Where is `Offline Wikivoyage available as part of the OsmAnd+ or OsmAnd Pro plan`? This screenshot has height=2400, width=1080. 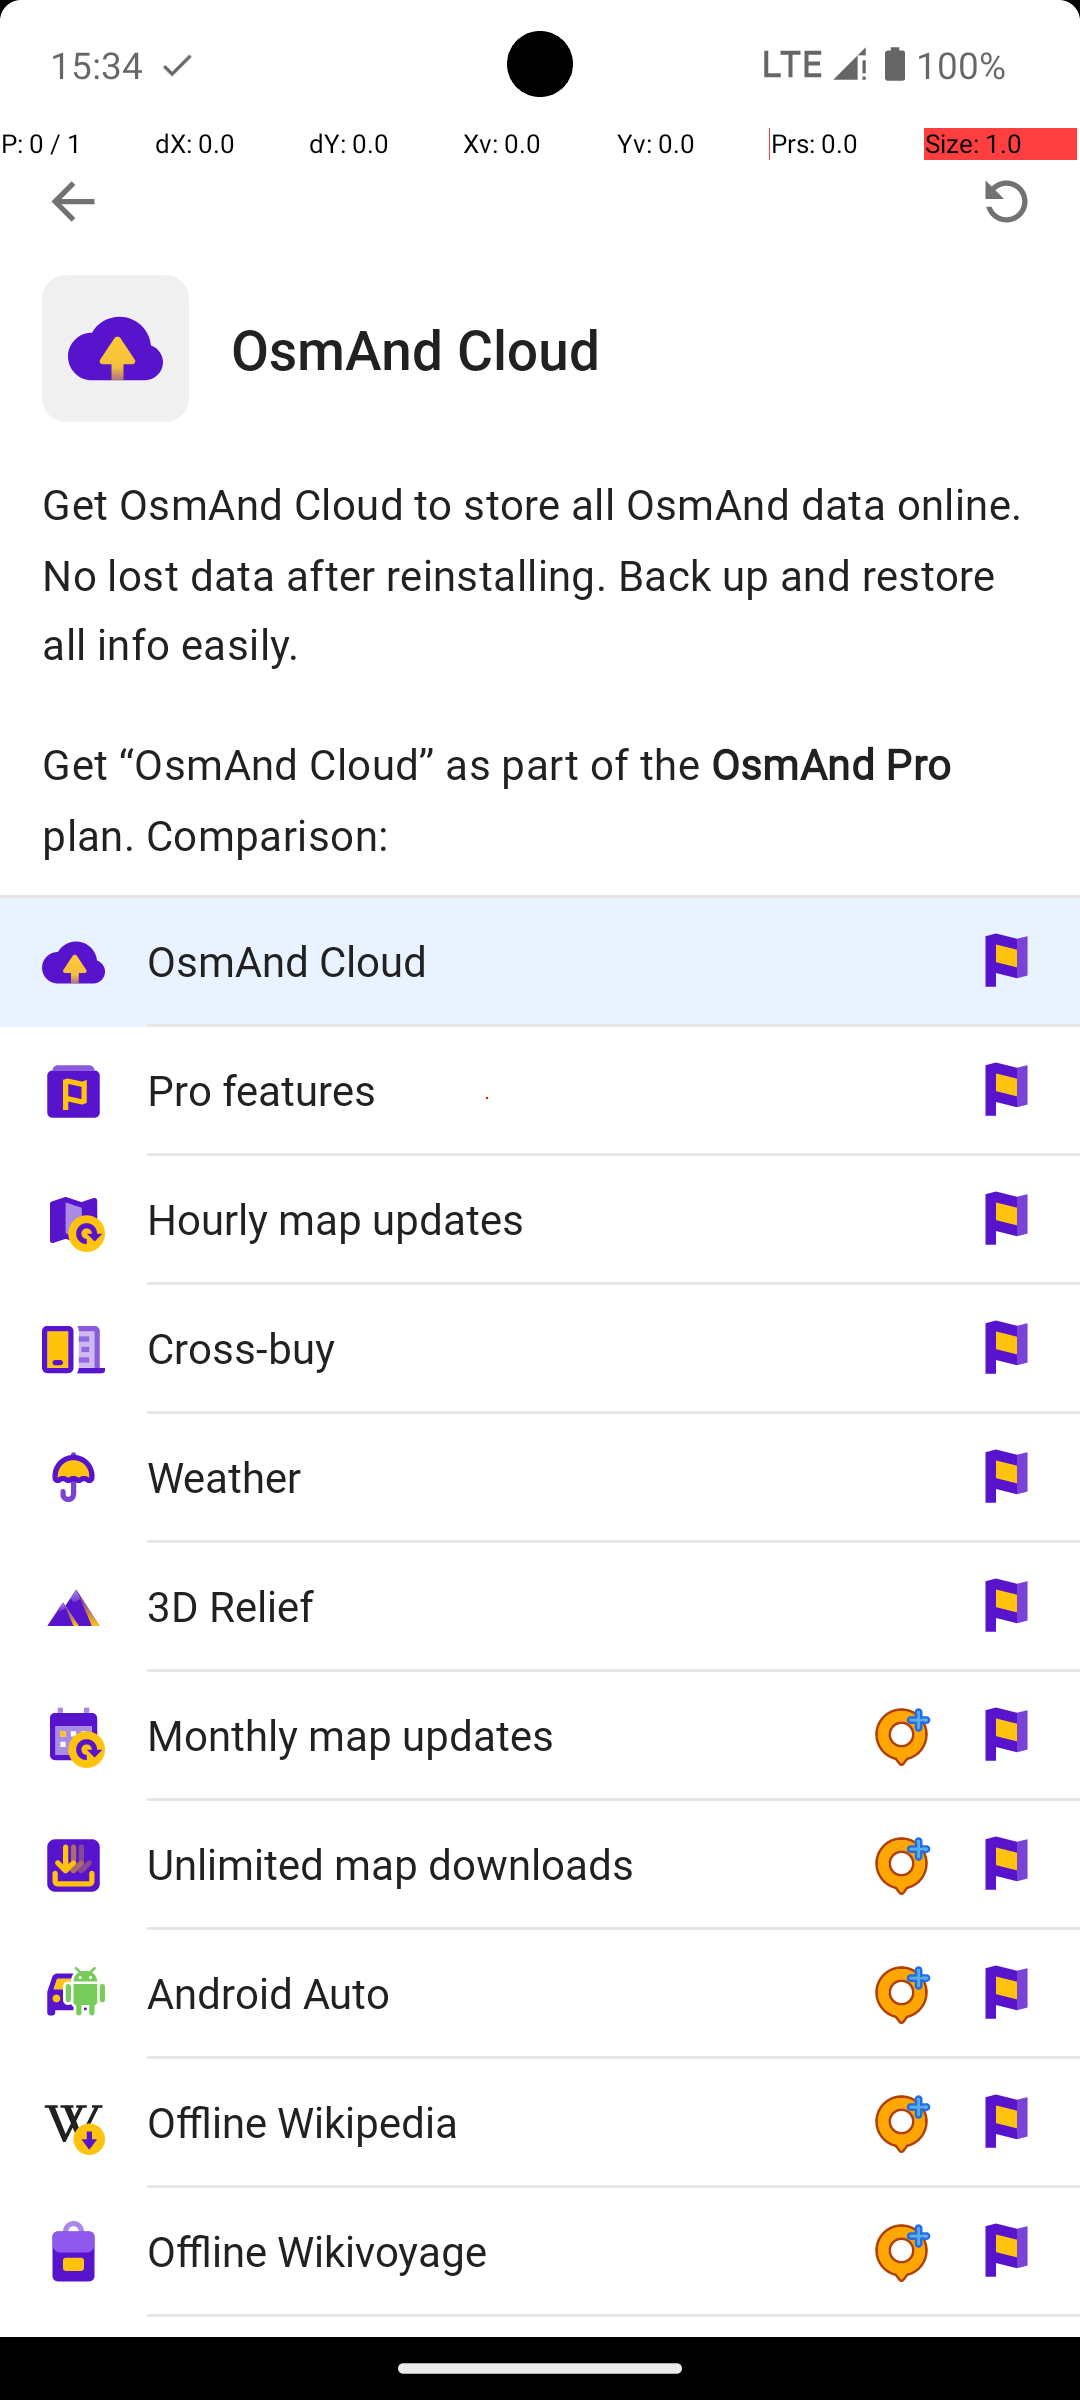
Offline Wikivoyage available as part of the OsmAnd+ or OsmAnd Pro plan is located at coordinates (540, 2252).